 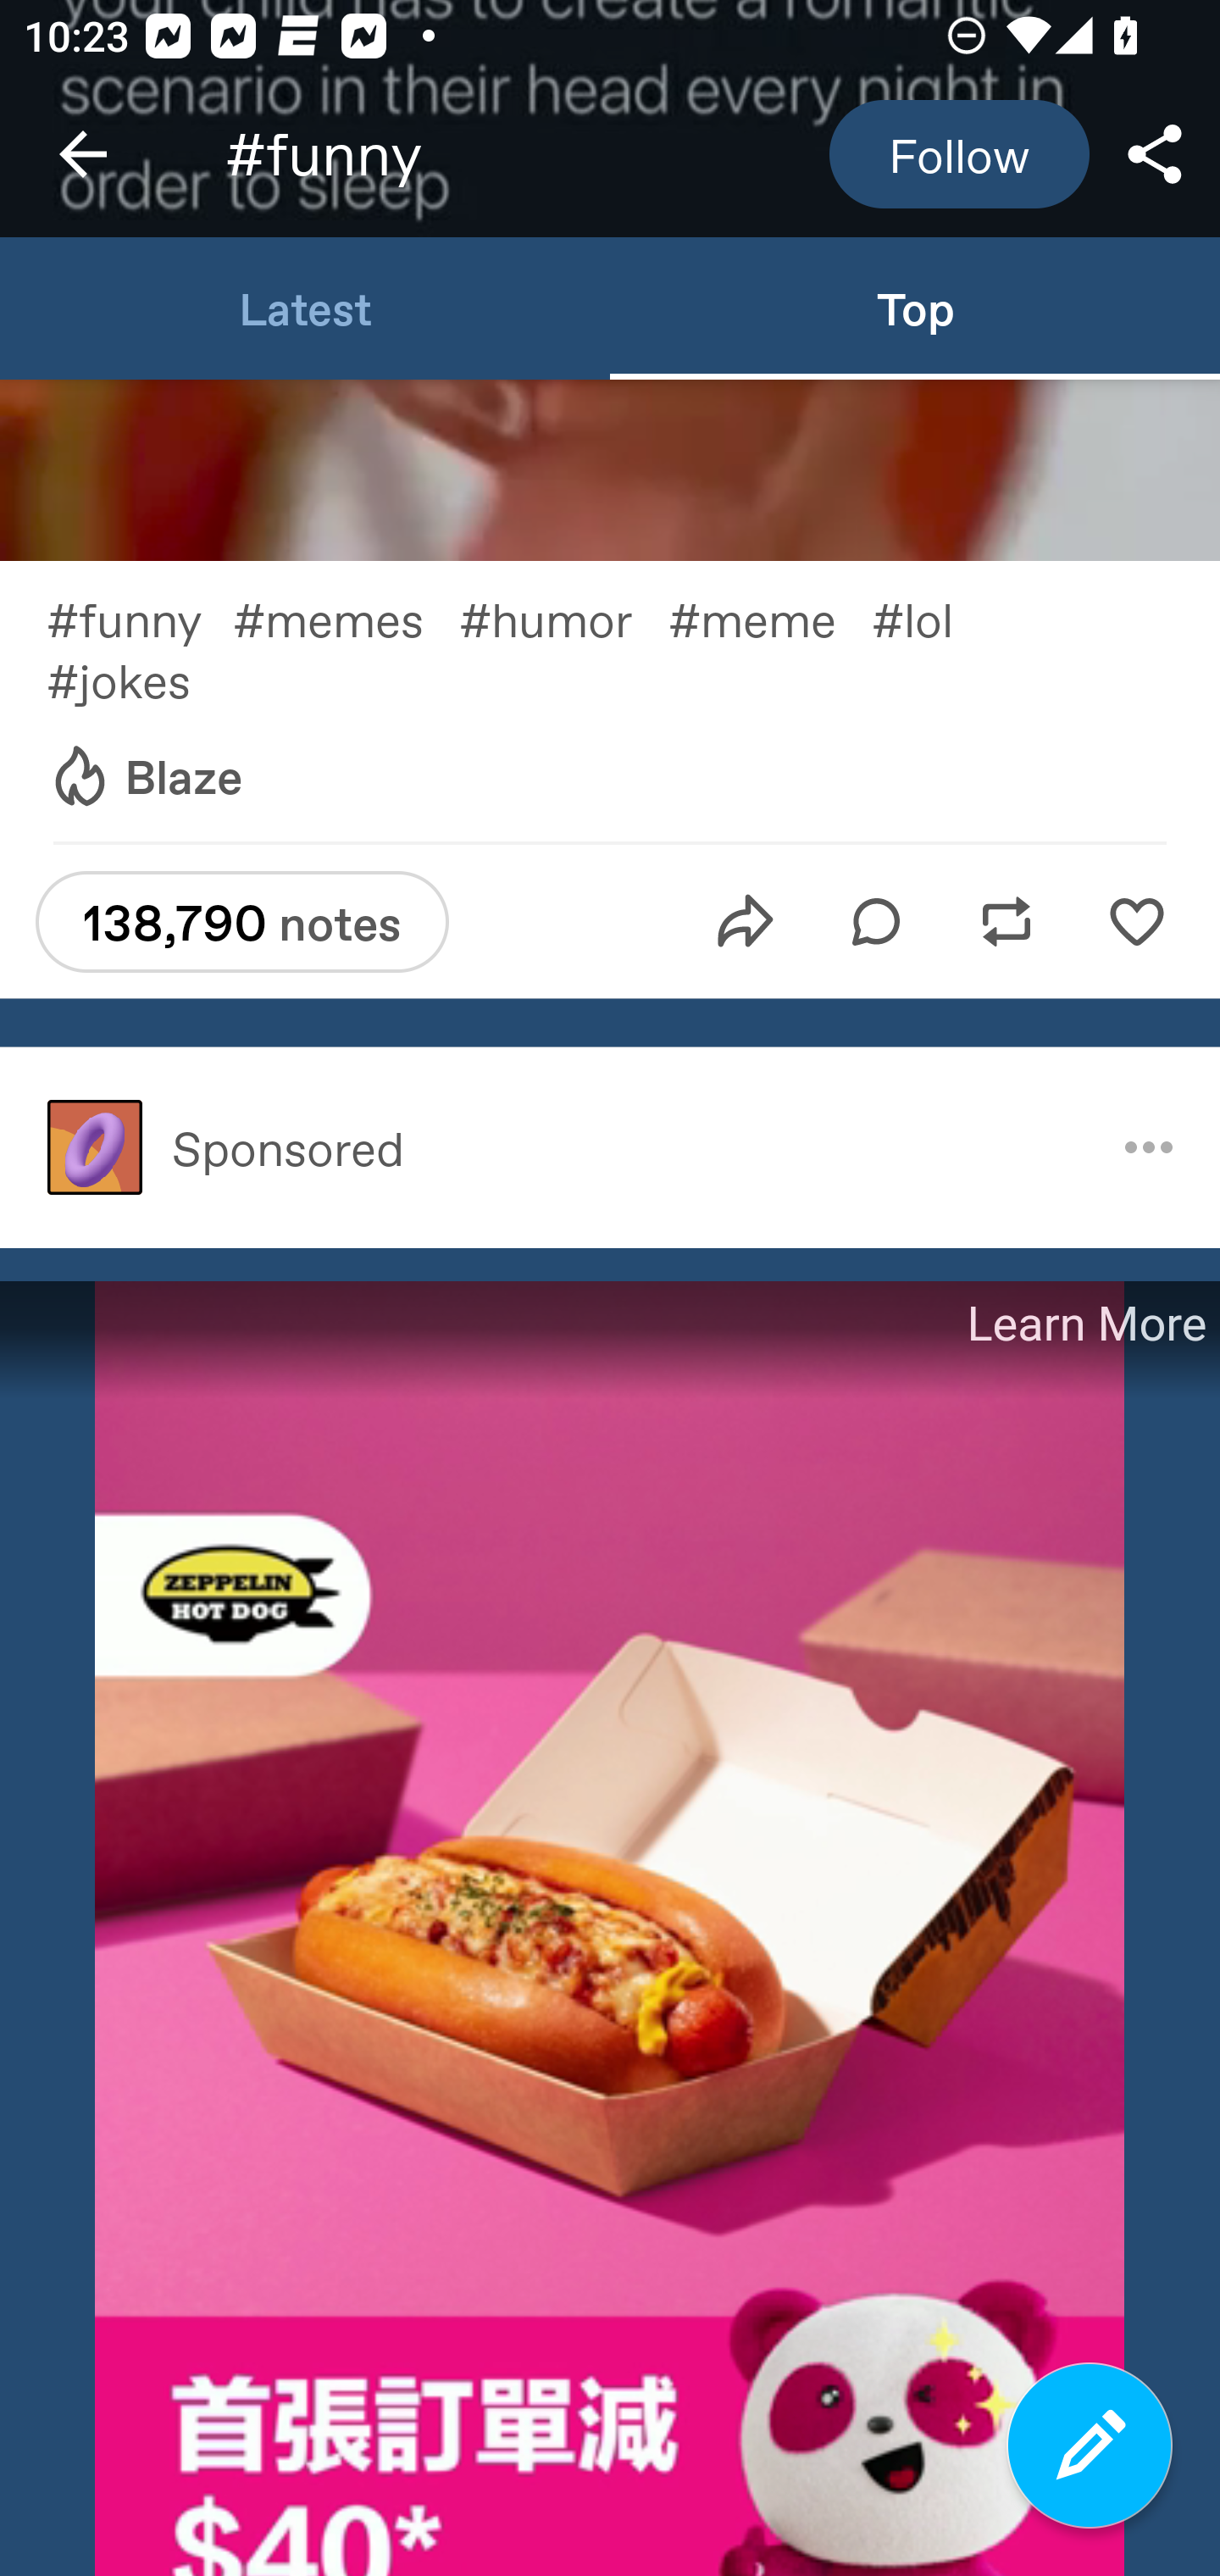 What do you see at coordinates (1090, 2446) in the screenshot?
I see `Compose a new post` at bounding box center [1090, 2446].